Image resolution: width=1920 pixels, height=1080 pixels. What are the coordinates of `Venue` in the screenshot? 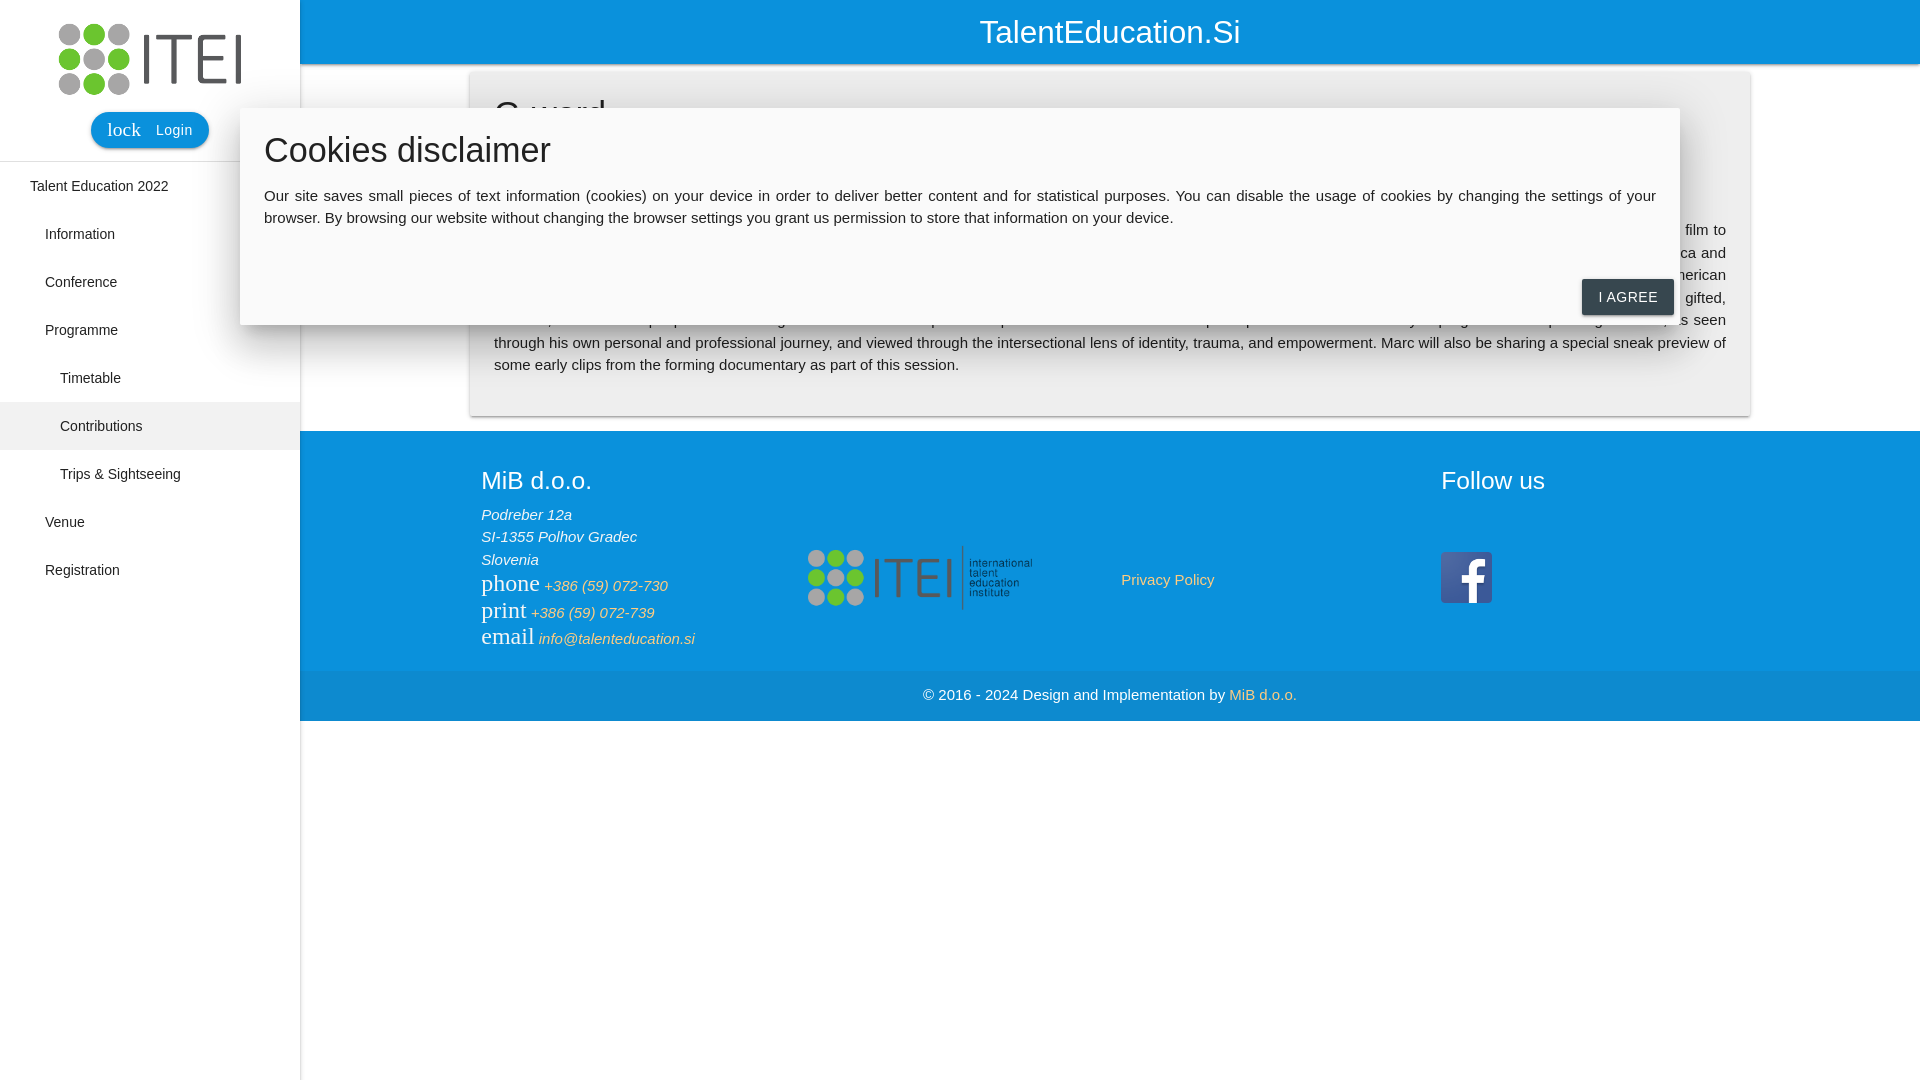 It's located at (150, 378).